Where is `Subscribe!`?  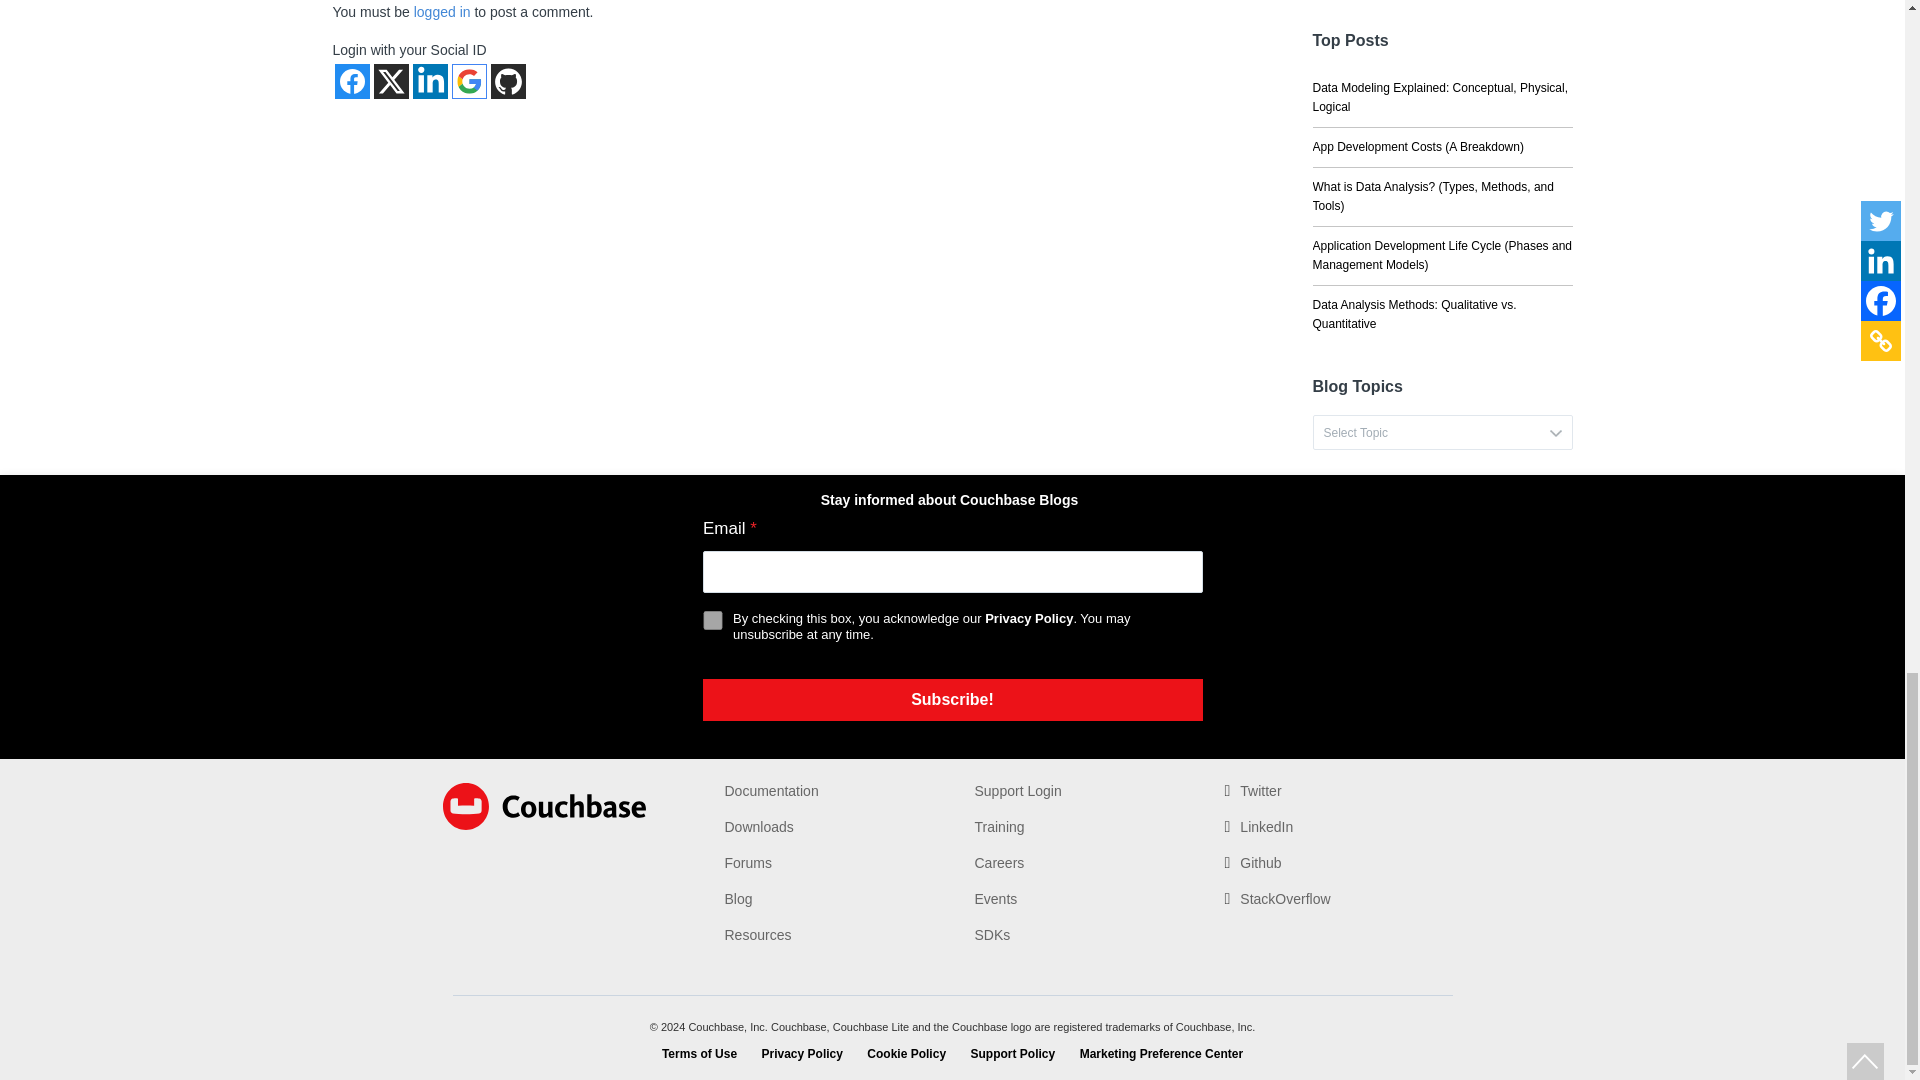 Subscribe! is located at coordinates (952, 700).